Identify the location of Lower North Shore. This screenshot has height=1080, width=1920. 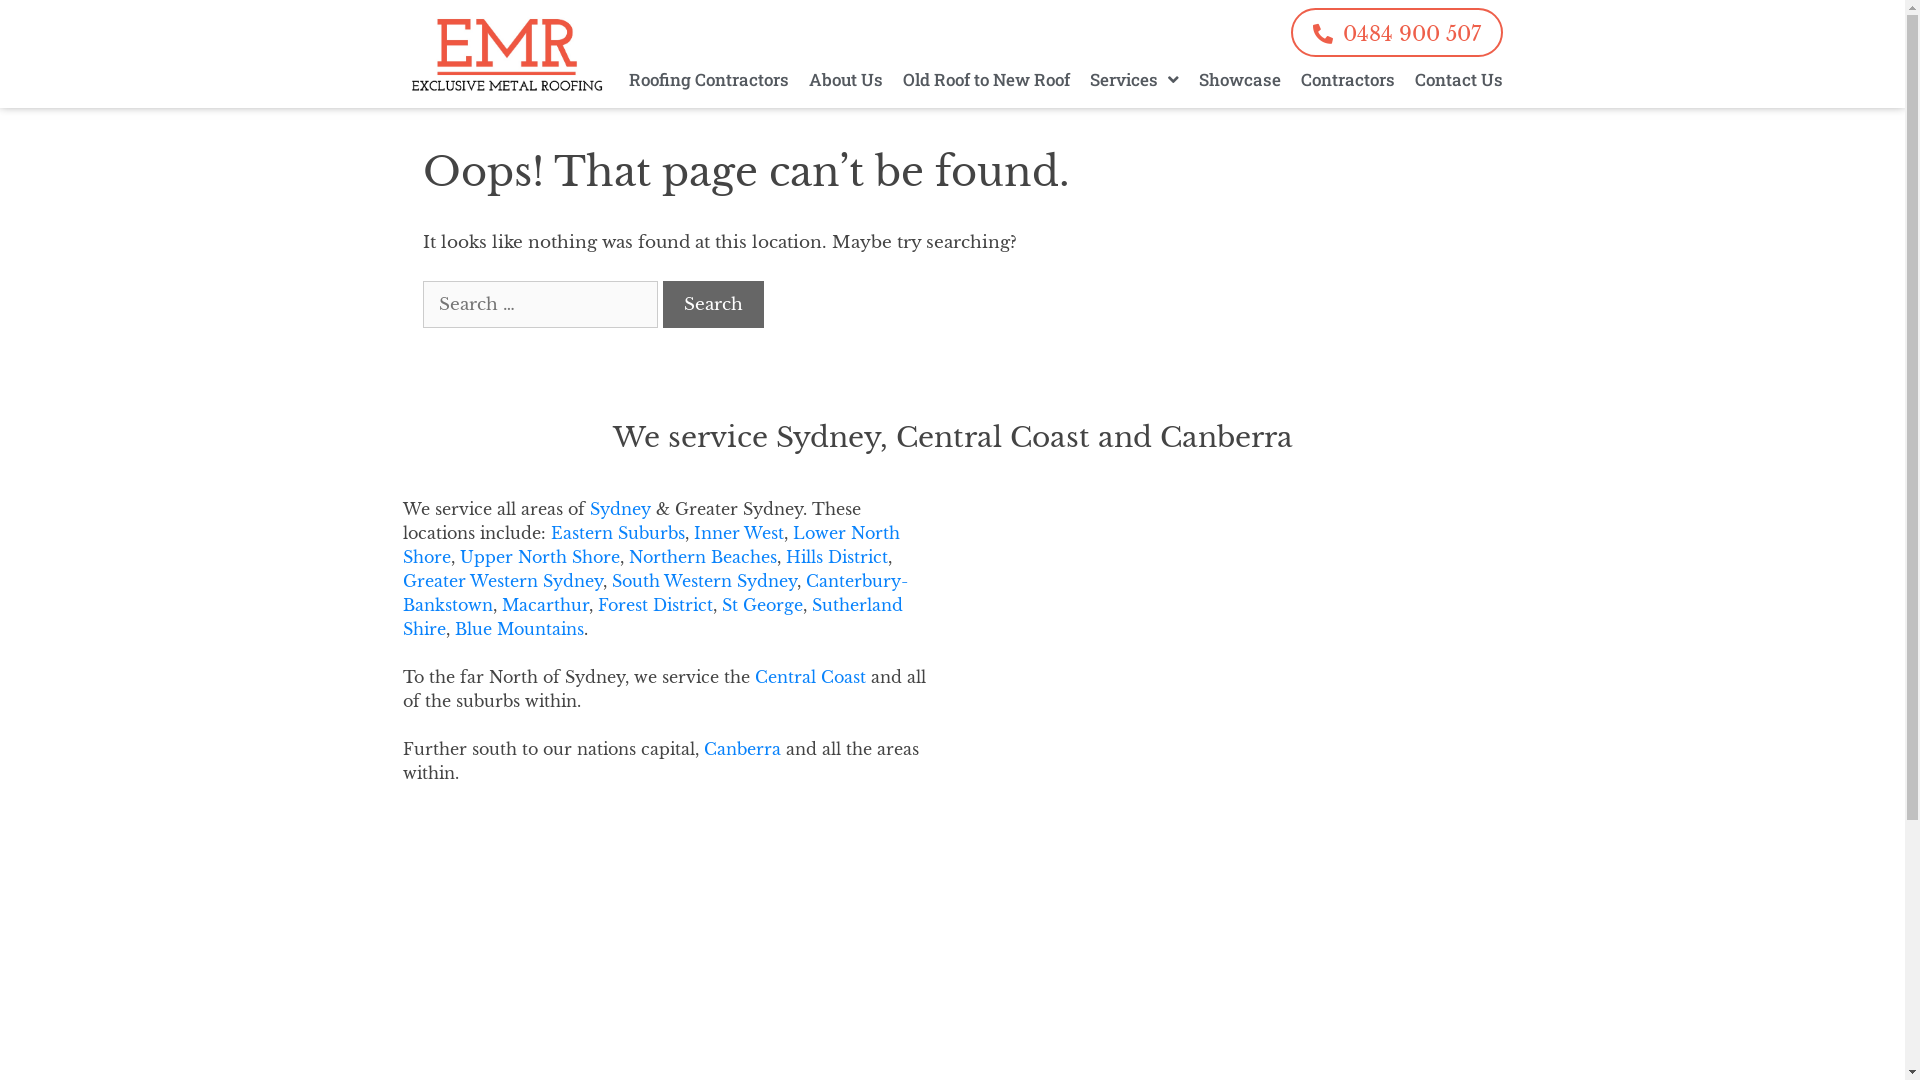
(650, 545).